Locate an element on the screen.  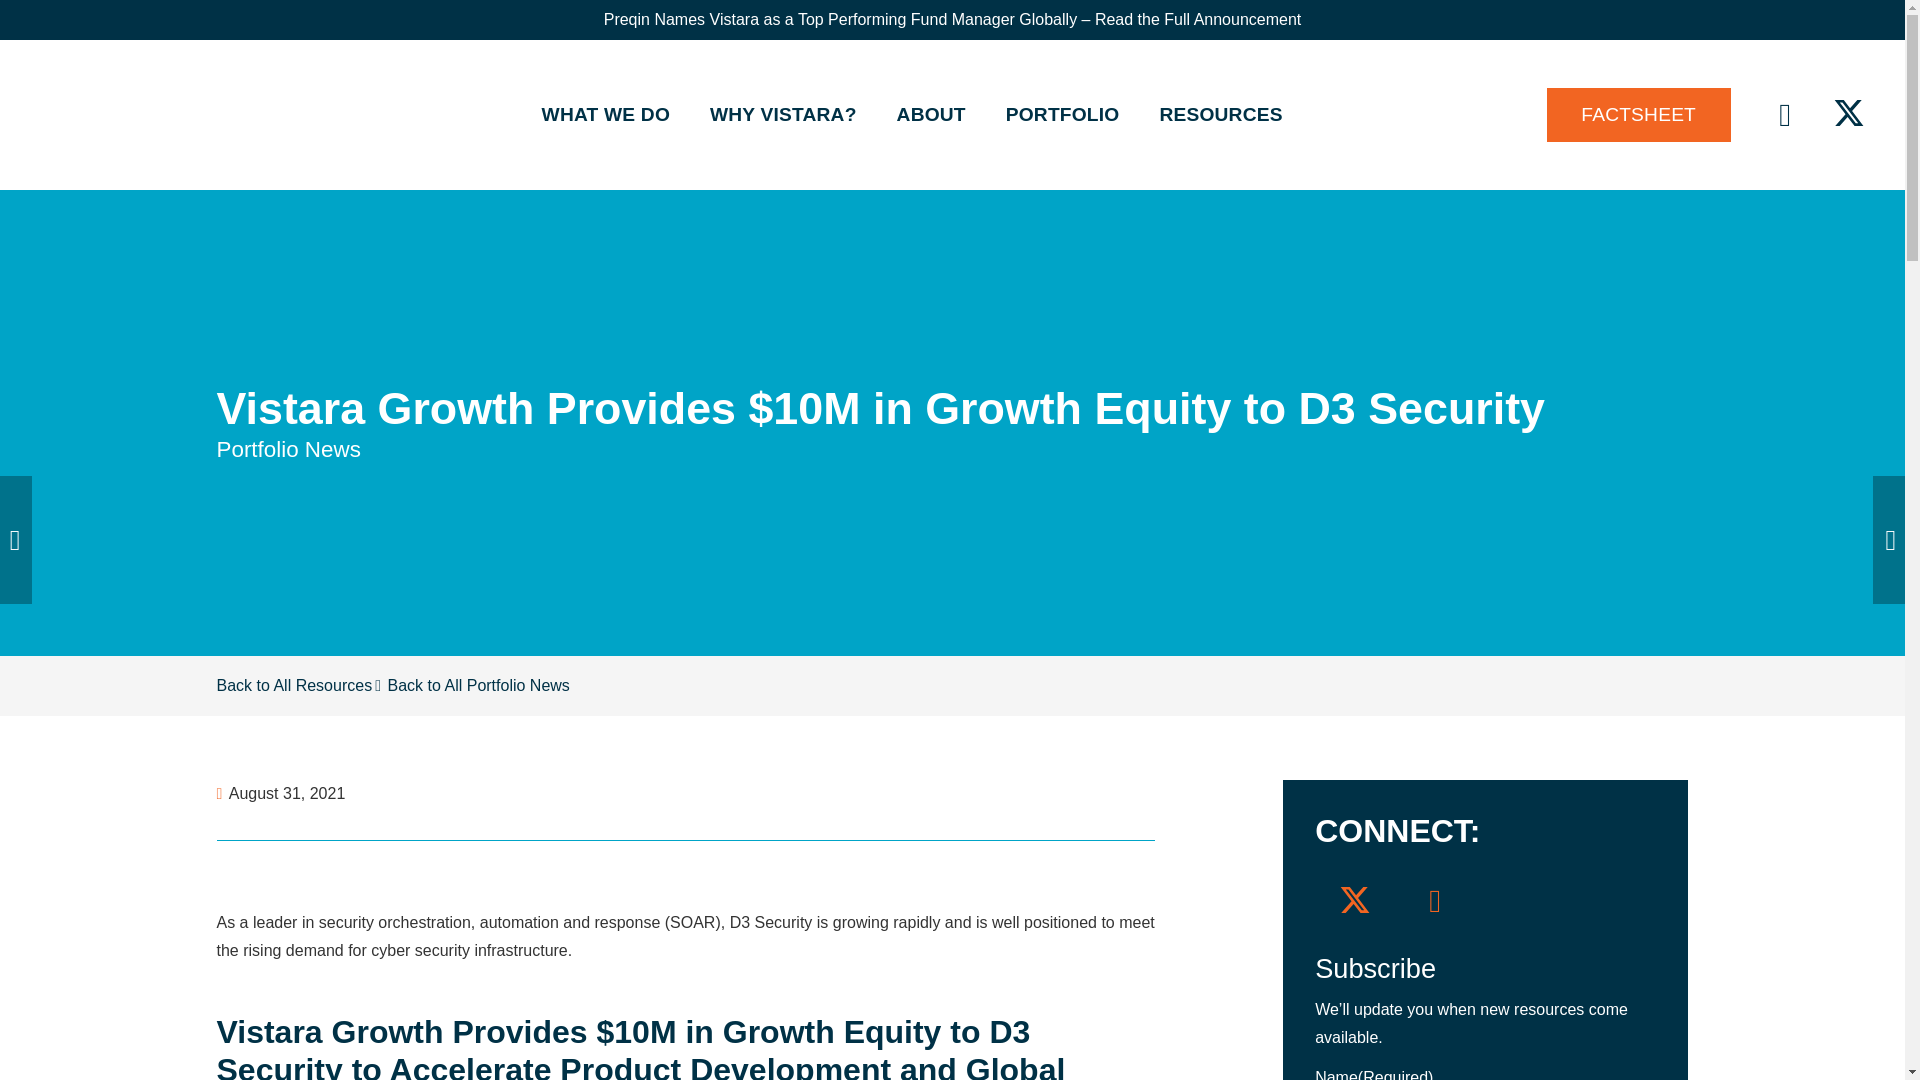
PORTFOLIO is located at coordinates (1063, 114).